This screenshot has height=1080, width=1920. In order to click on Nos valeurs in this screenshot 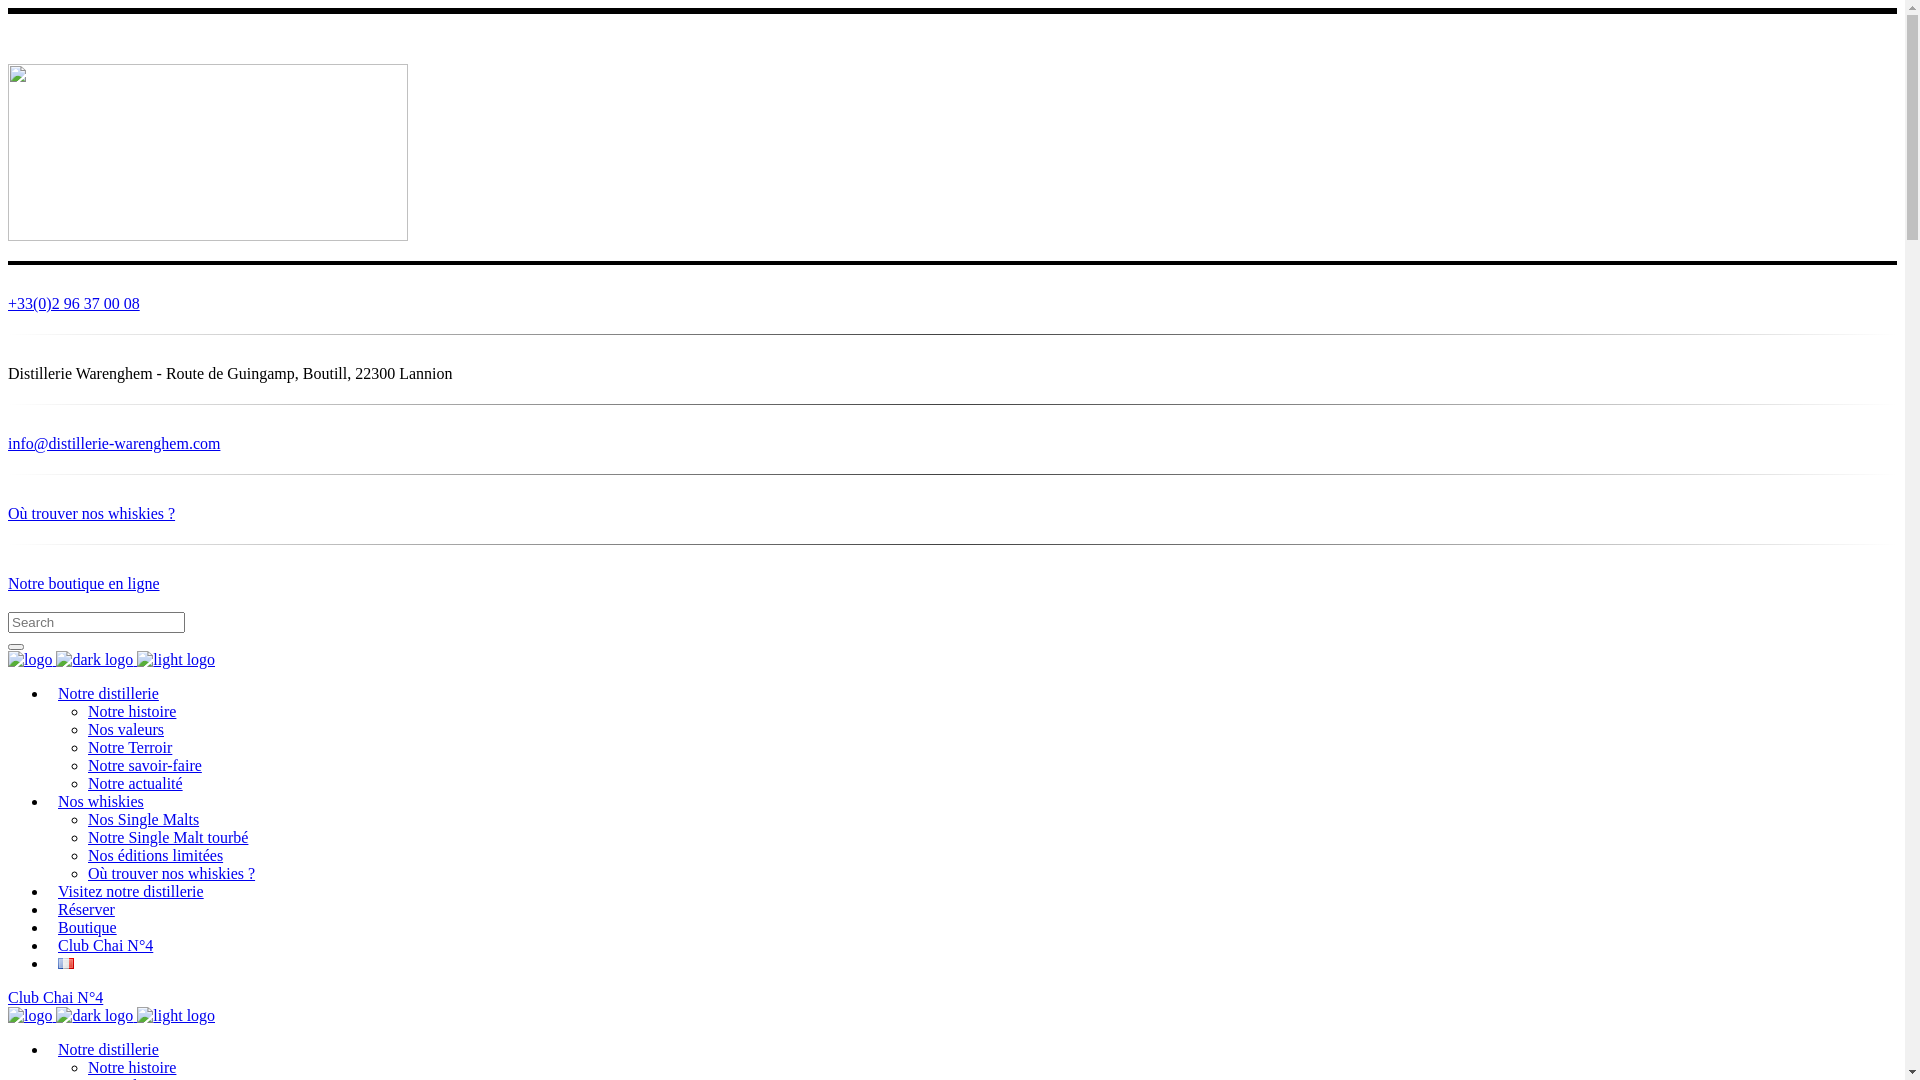, I will do `click(126, 730)`.